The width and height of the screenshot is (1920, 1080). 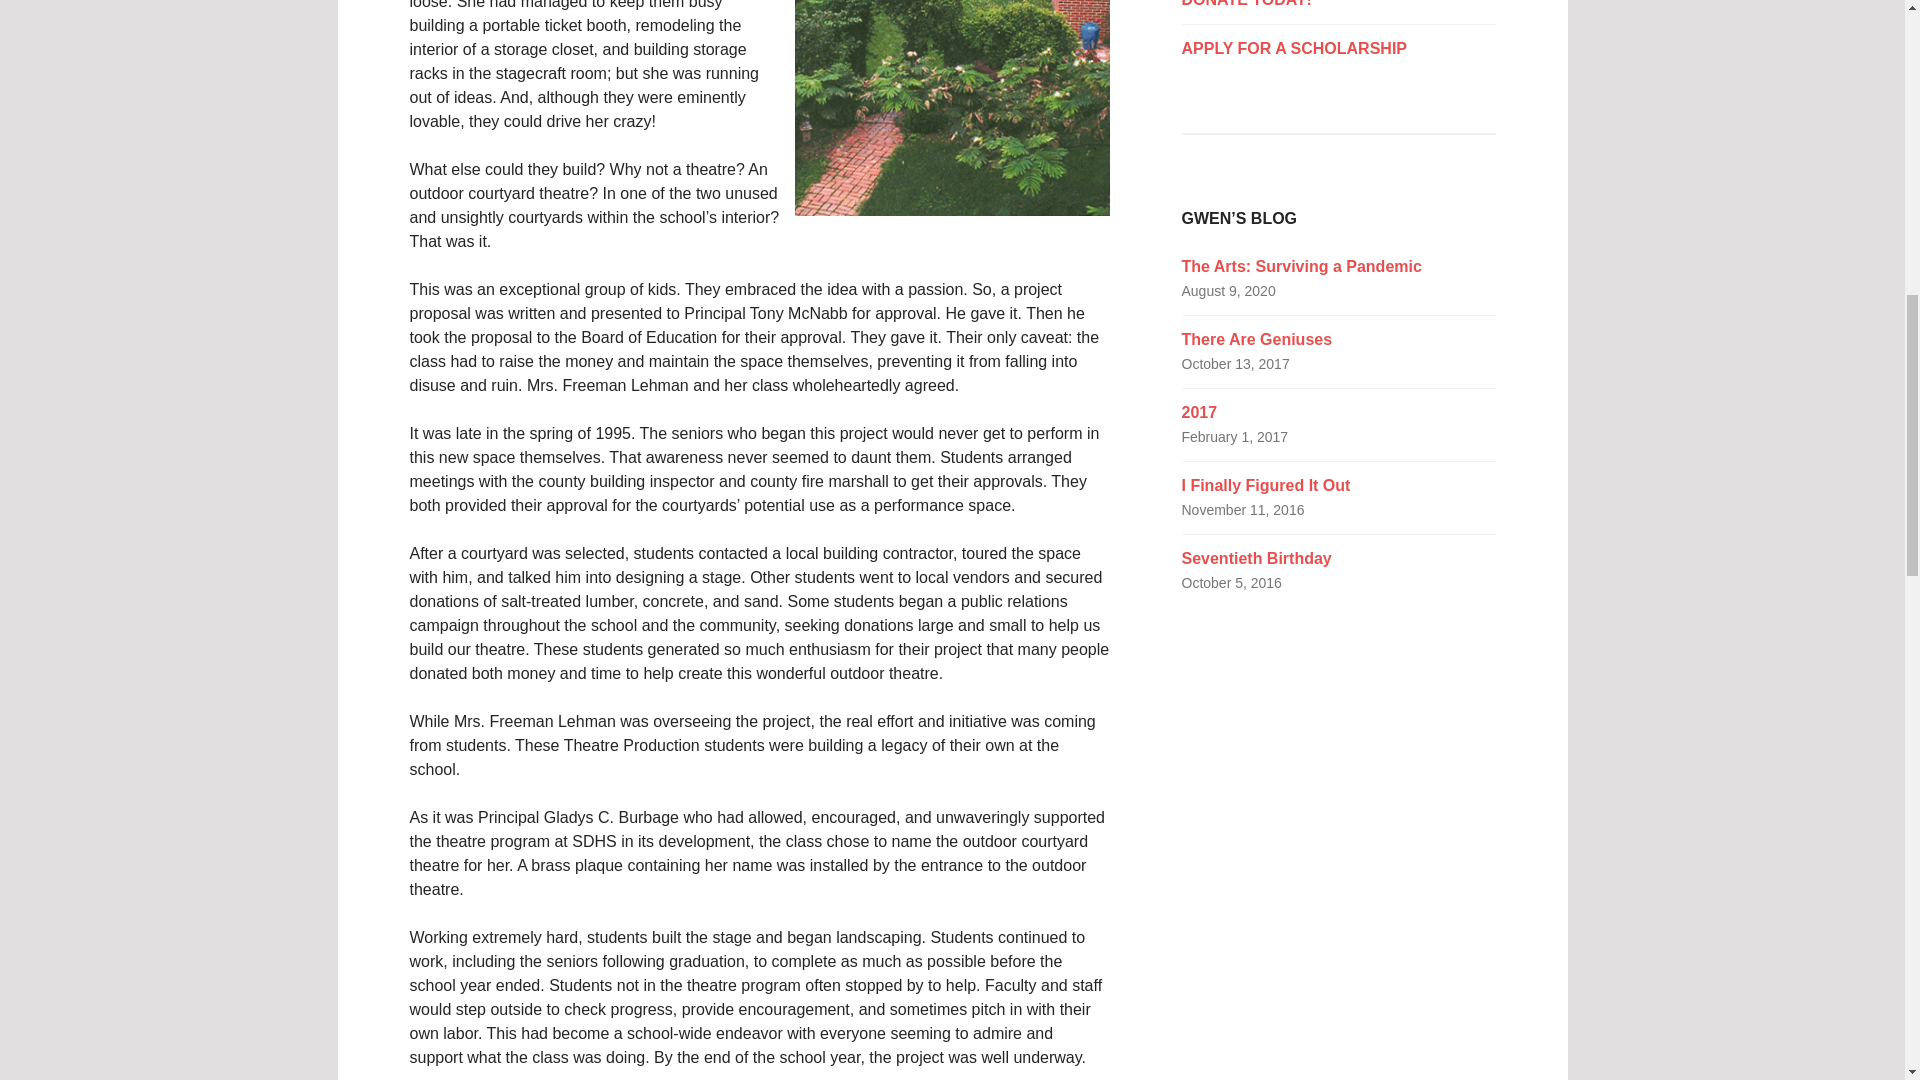 What do you see at coordinates (1266, 485) in the screenshot?
I see `I Finally Figured It Out` at bounding box center [1266, 485].